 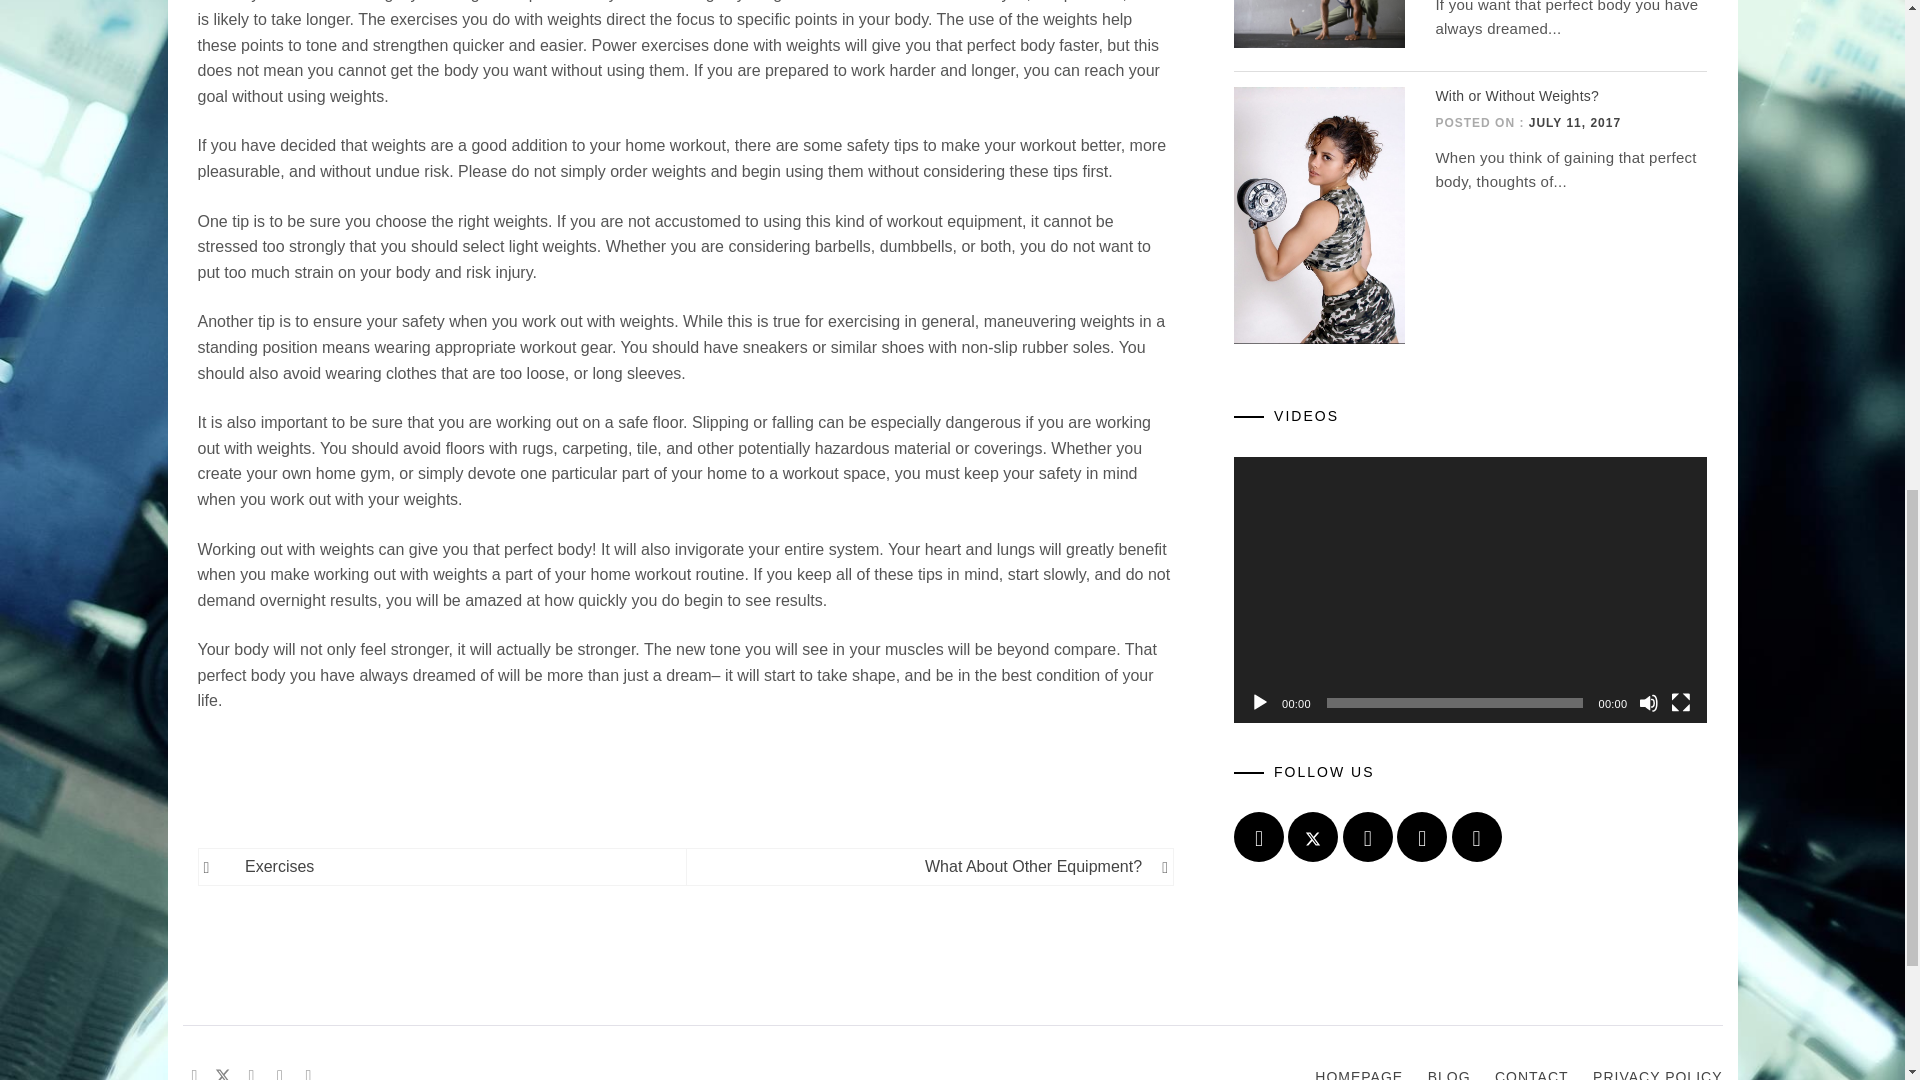 What do you see at coordinates (924, 867) in the screenshot?
I see `What About Other Equipment?` at bounding box center [924, 867].